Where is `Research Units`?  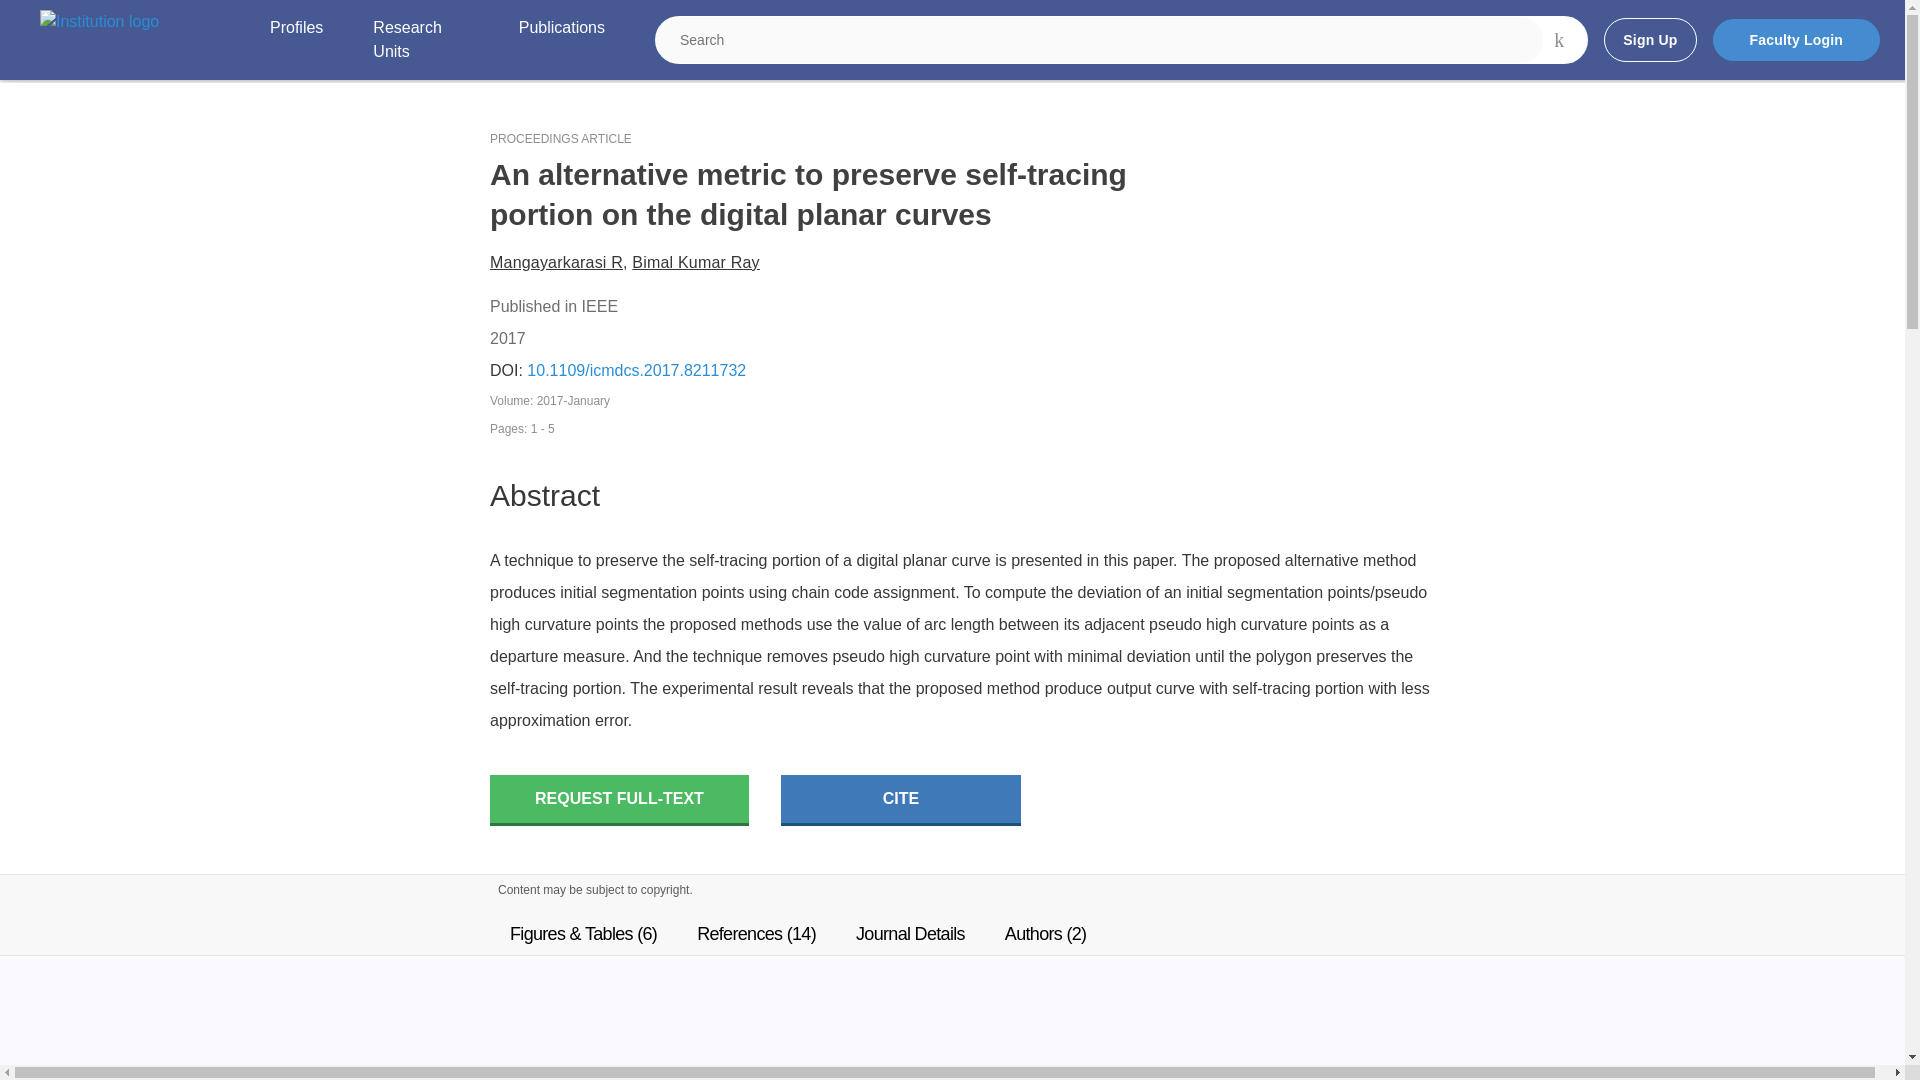
Research Units is located at coordinates (420, 40).